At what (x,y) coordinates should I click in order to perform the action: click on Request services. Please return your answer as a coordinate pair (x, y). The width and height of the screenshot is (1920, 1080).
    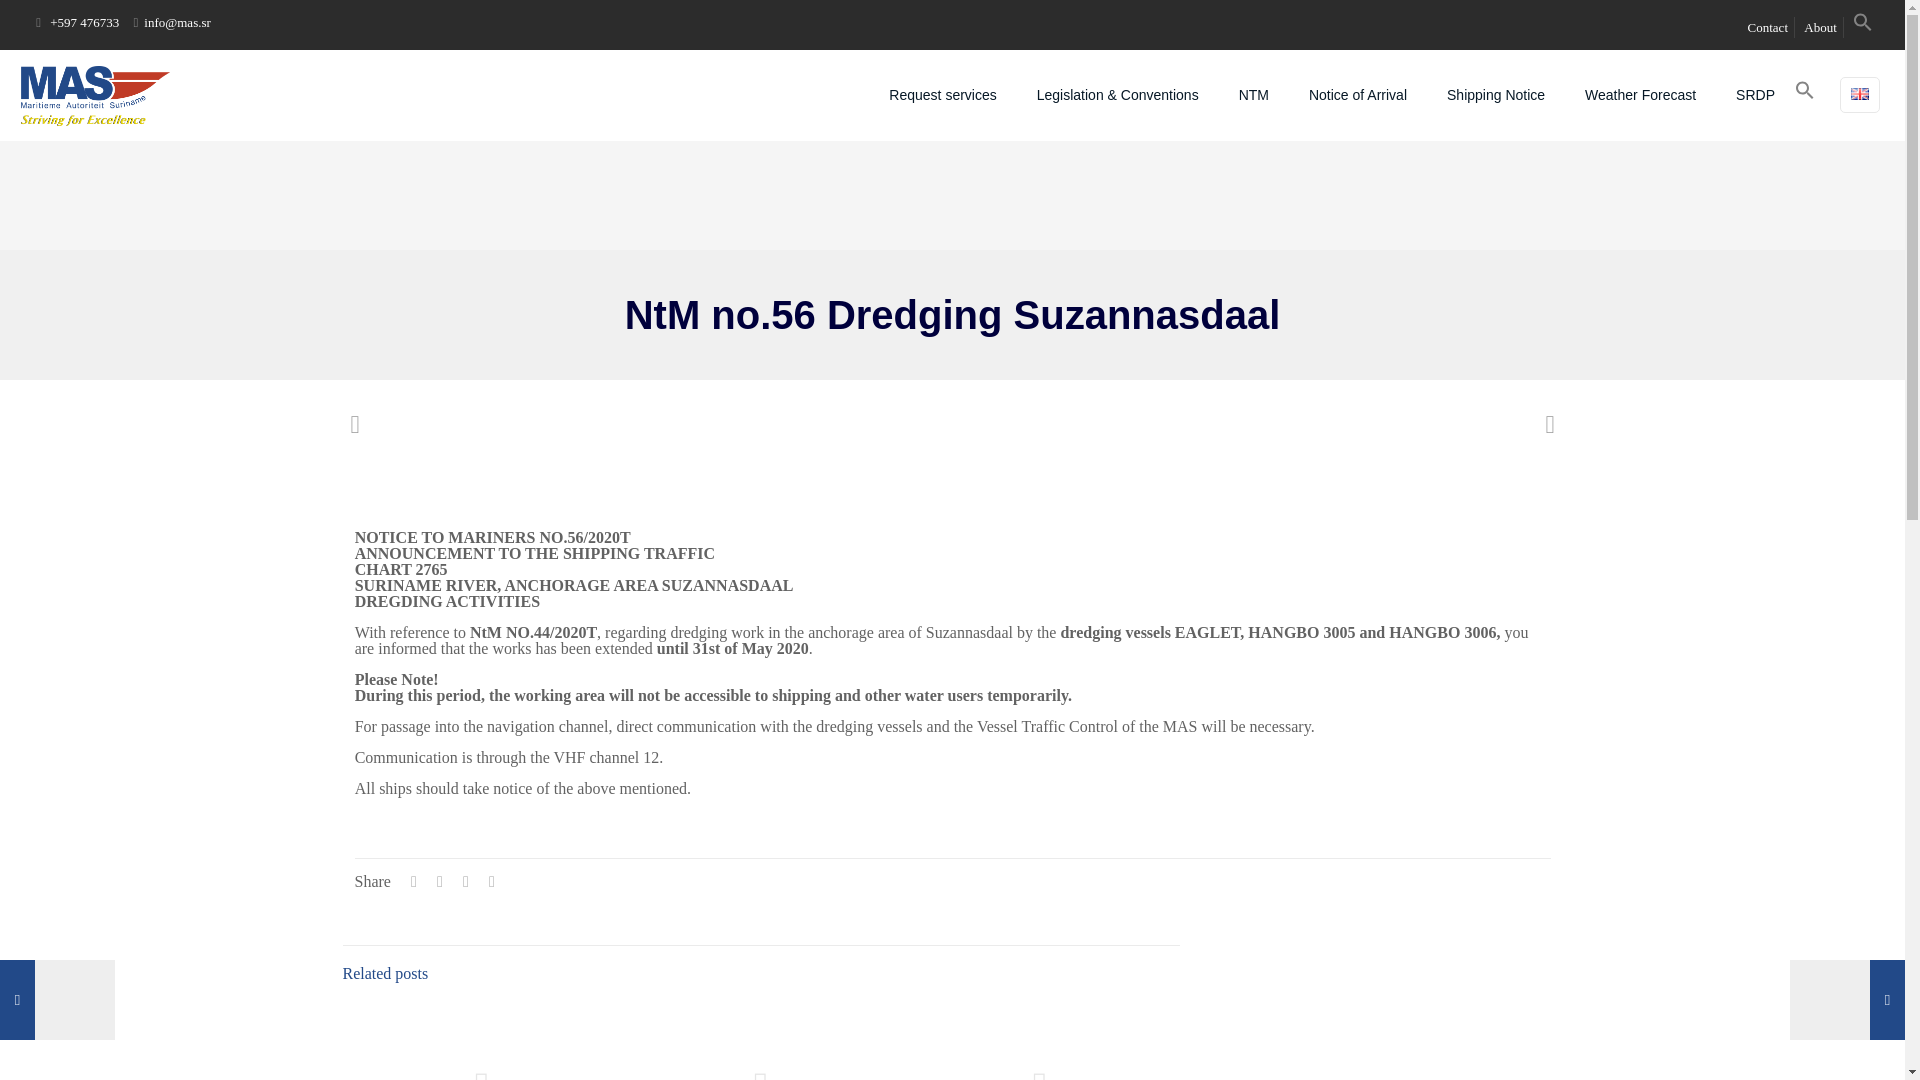
    Looking at the image, I should click on (942, 94).